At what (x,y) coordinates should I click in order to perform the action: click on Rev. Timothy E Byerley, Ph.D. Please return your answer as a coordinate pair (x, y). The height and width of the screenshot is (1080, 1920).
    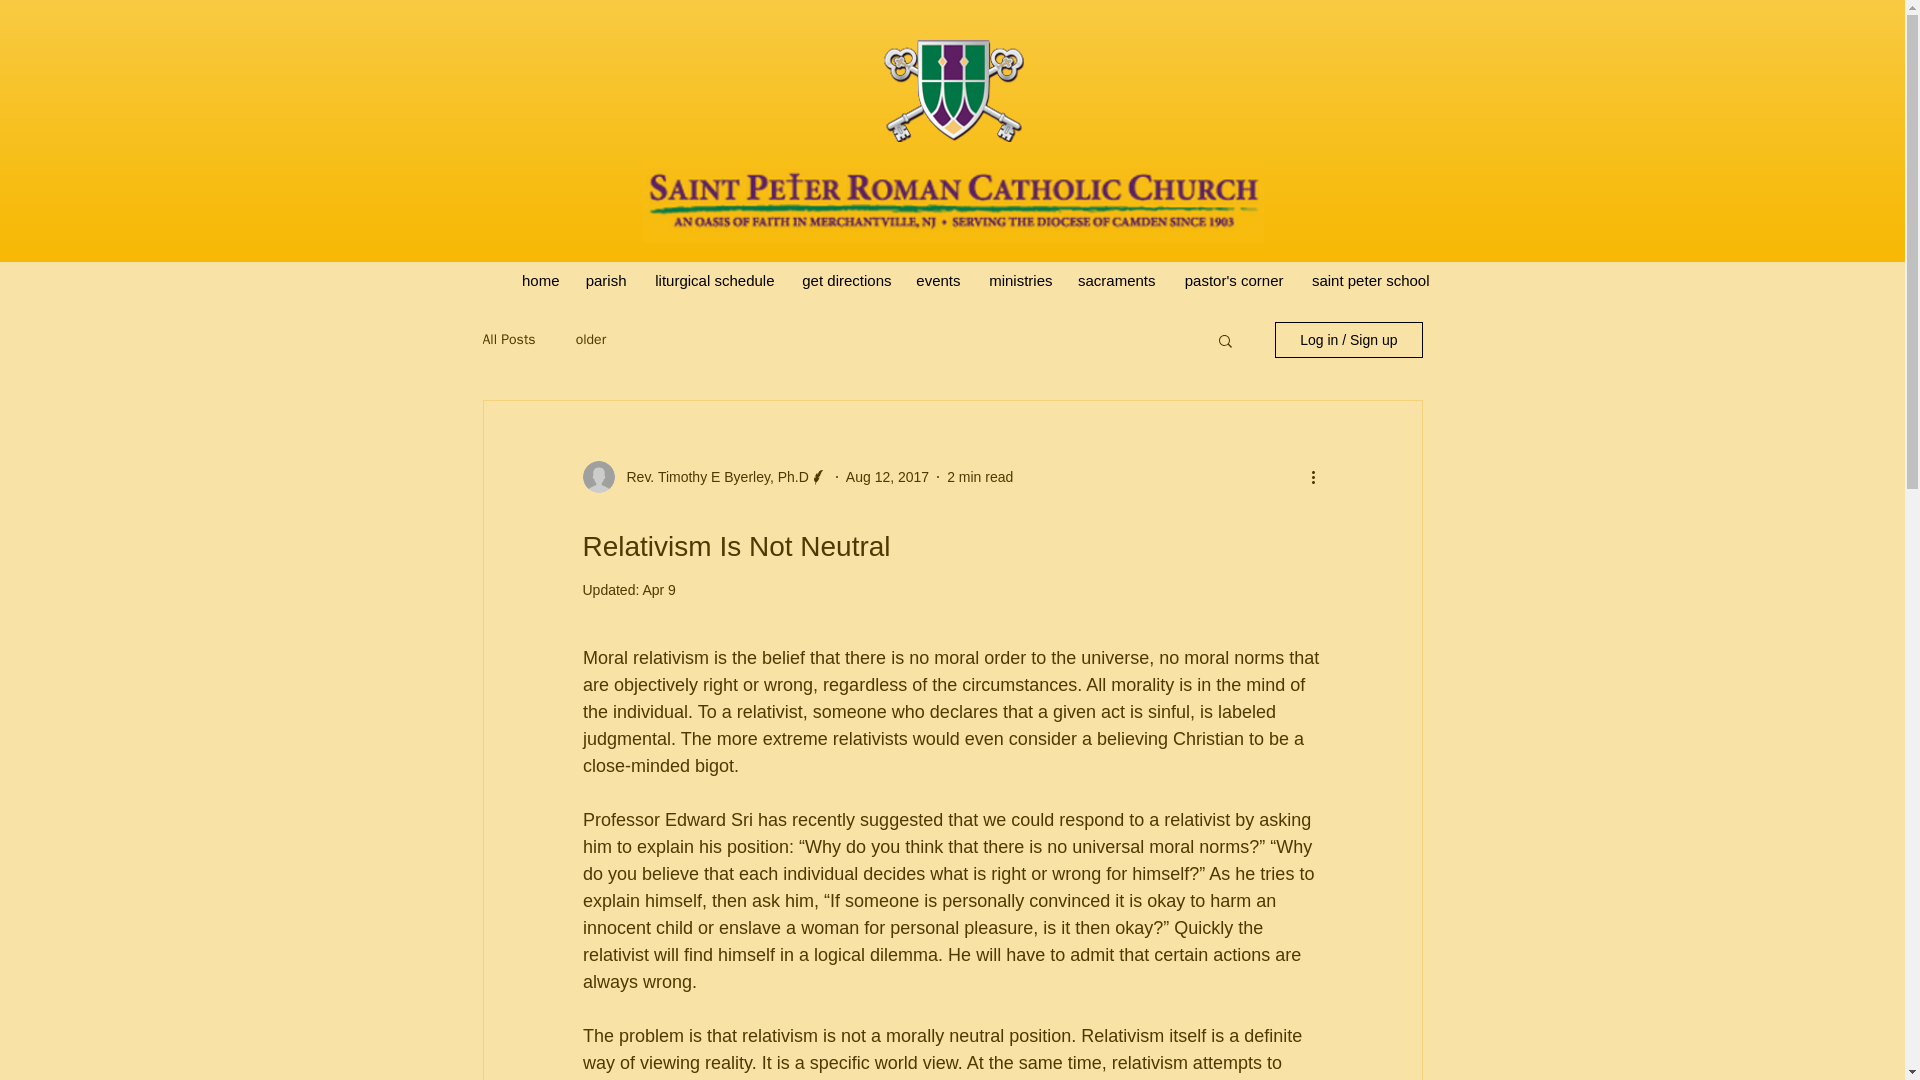
    Looking at the image, I should click on (711, 476).